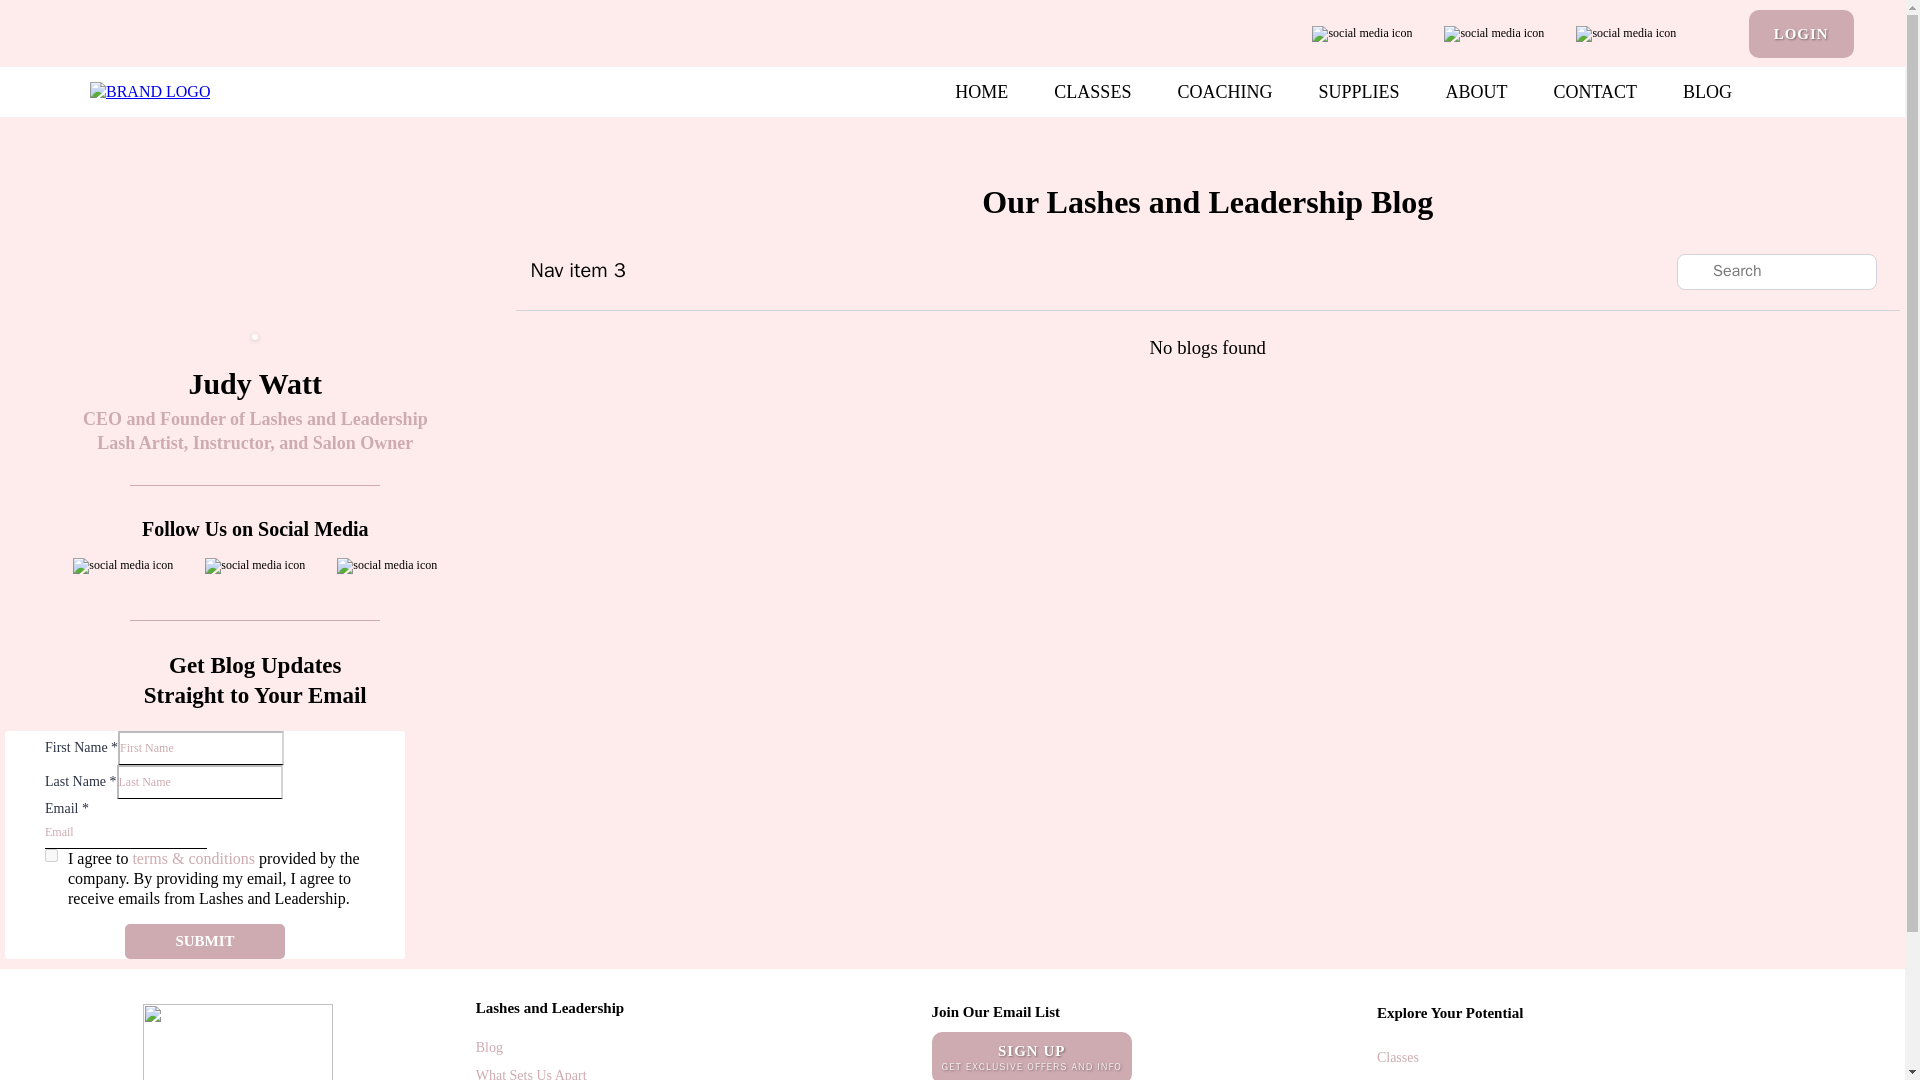 The width and height of the screenshot is (1920, 1080). What do you see at coordinates (1224, 92) in the screenshot?
I see `COACHING` at bounding box center [1224, 92].